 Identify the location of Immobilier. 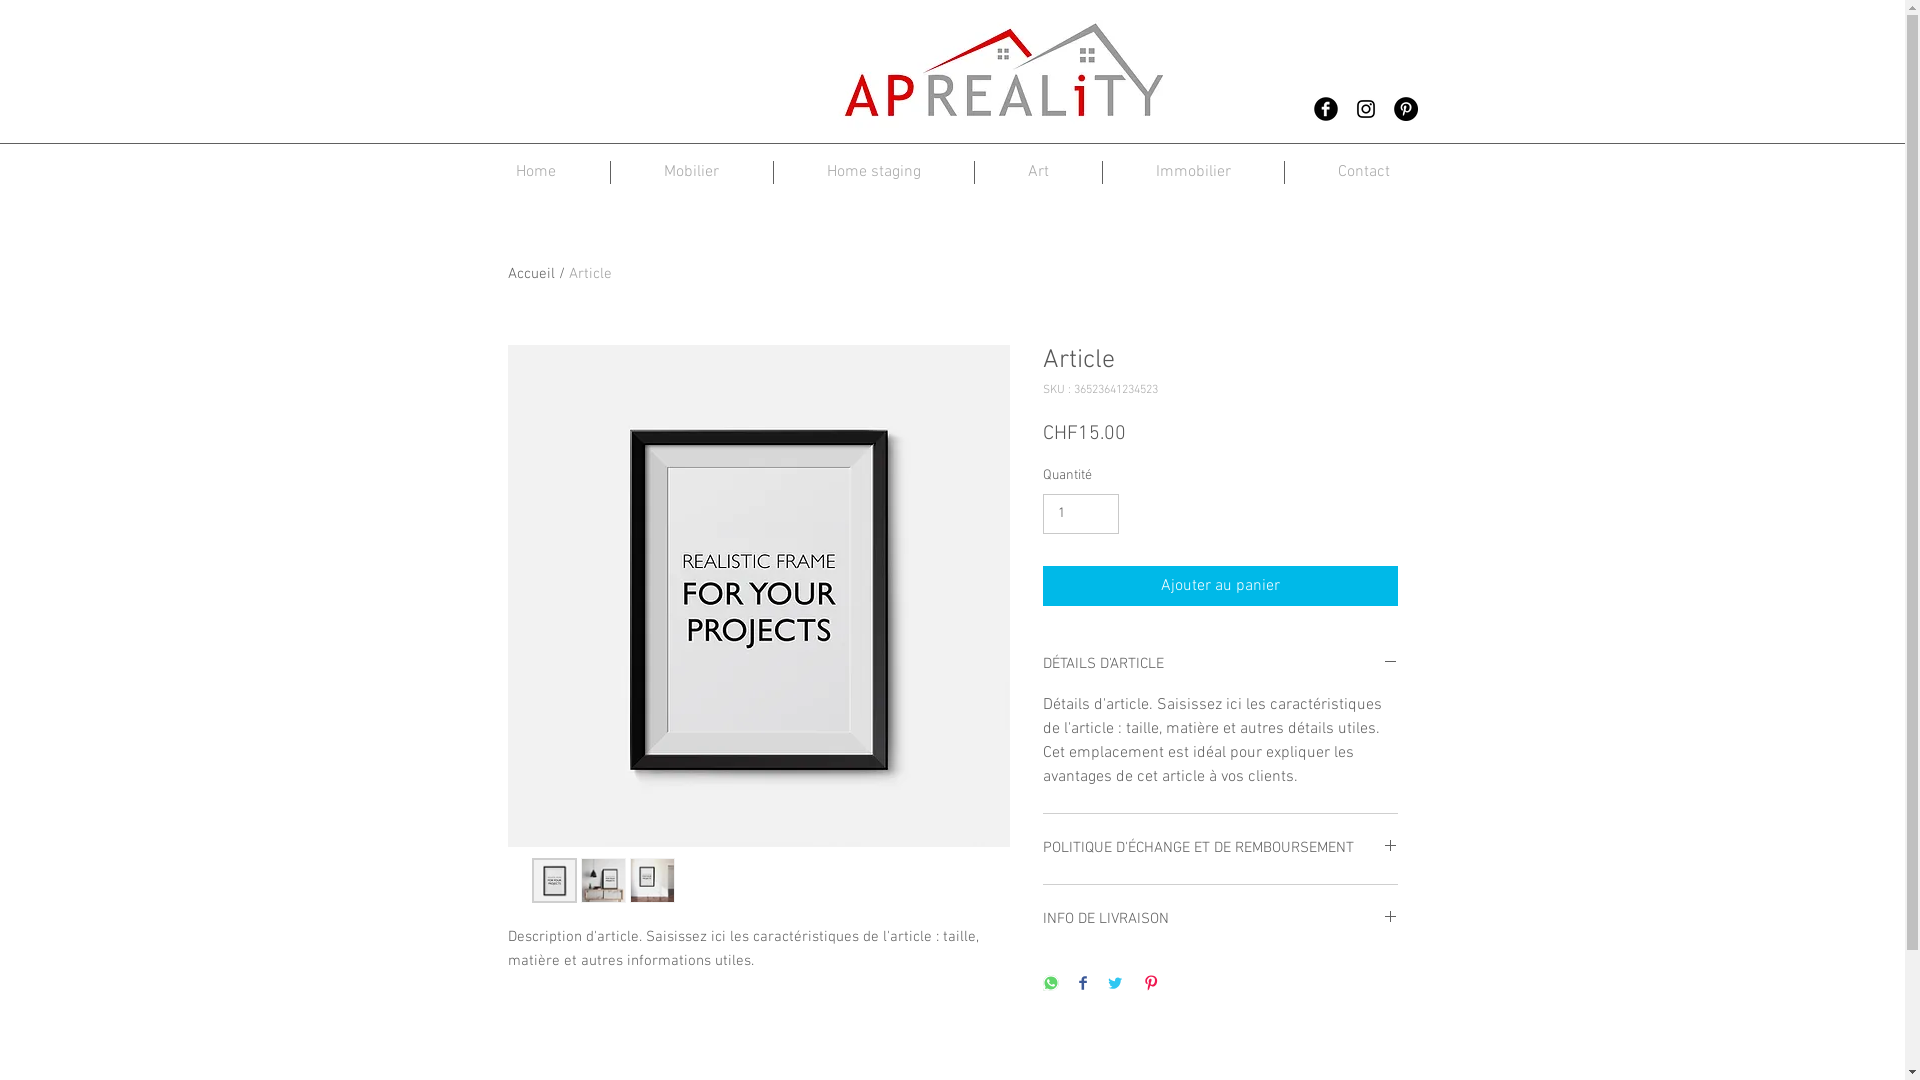
(1192, 172).